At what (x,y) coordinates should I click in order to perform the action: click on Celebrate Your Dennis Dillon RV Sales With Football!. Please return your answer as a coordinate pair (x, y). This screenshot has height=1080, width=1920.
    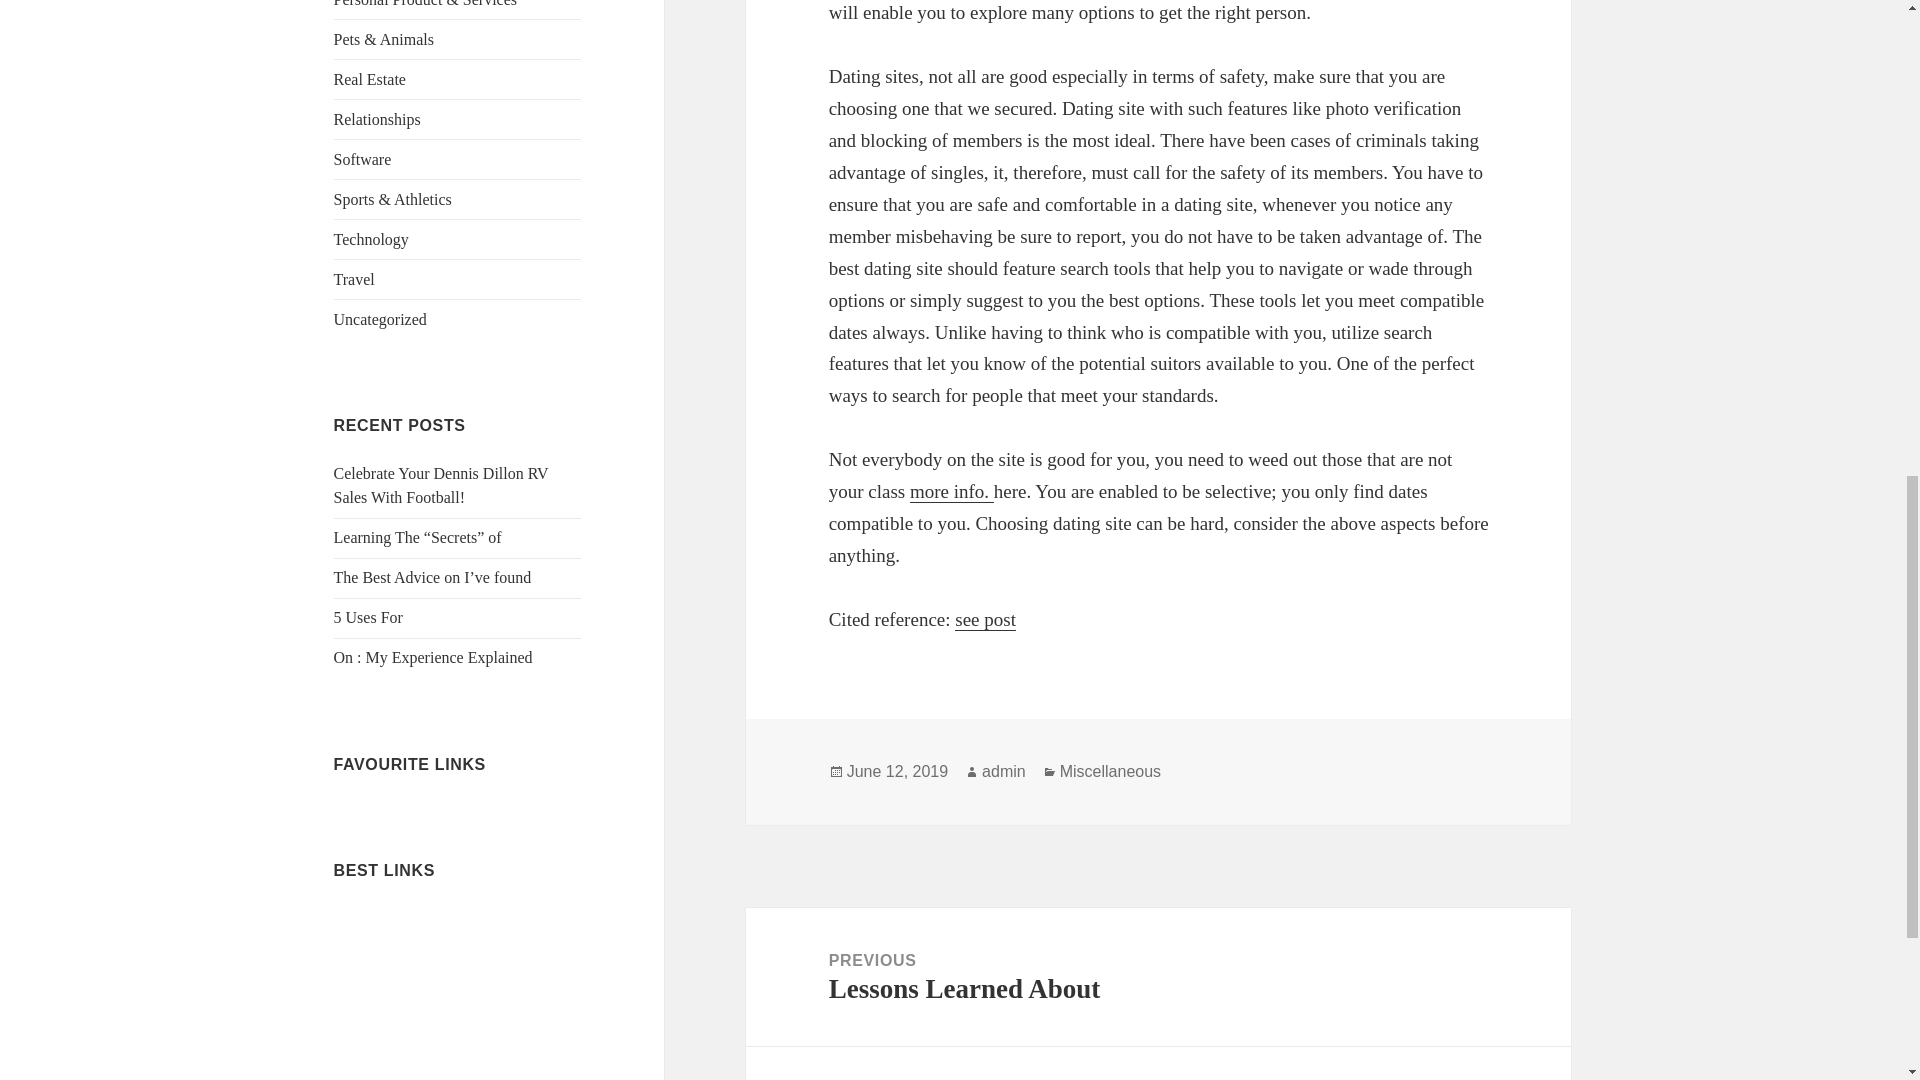
    Looking at the image, I should click on (370, 79).